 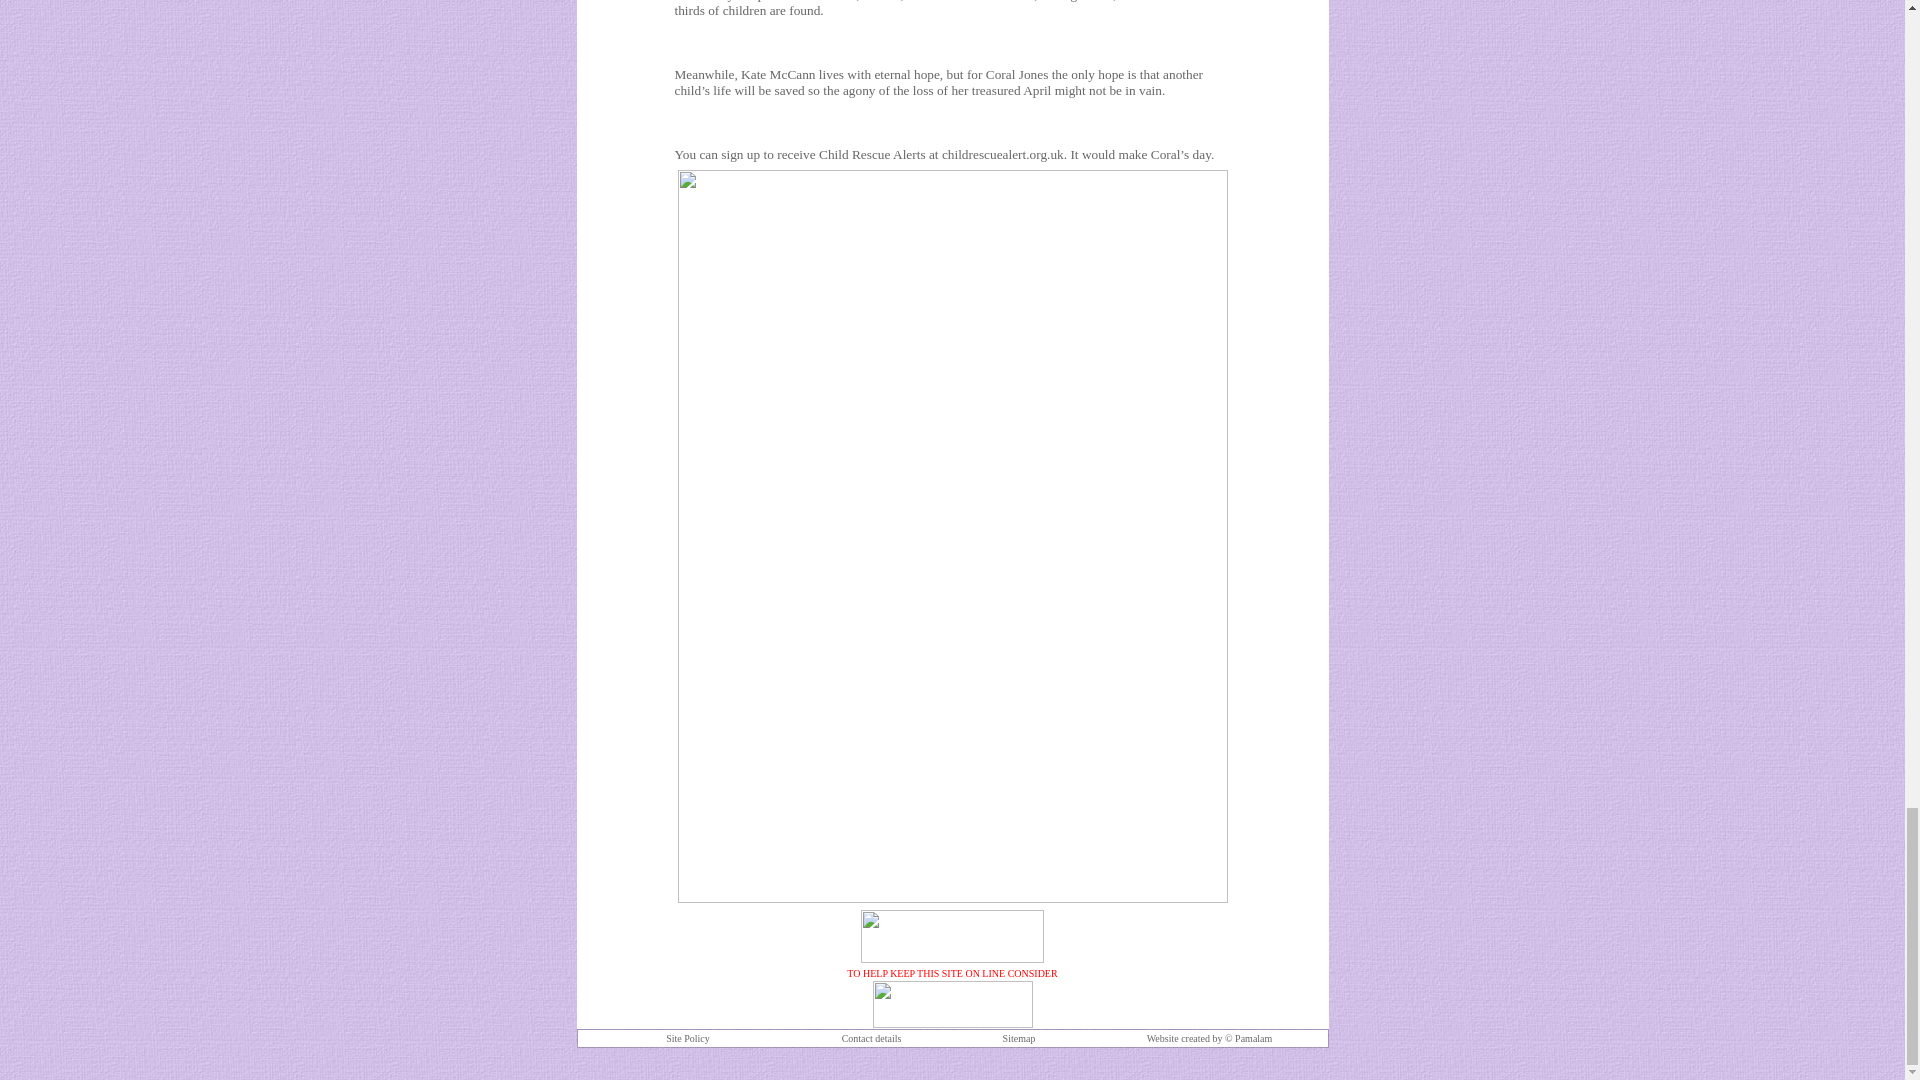 I want to click on Site Policy, so click(x=688, y=1038).